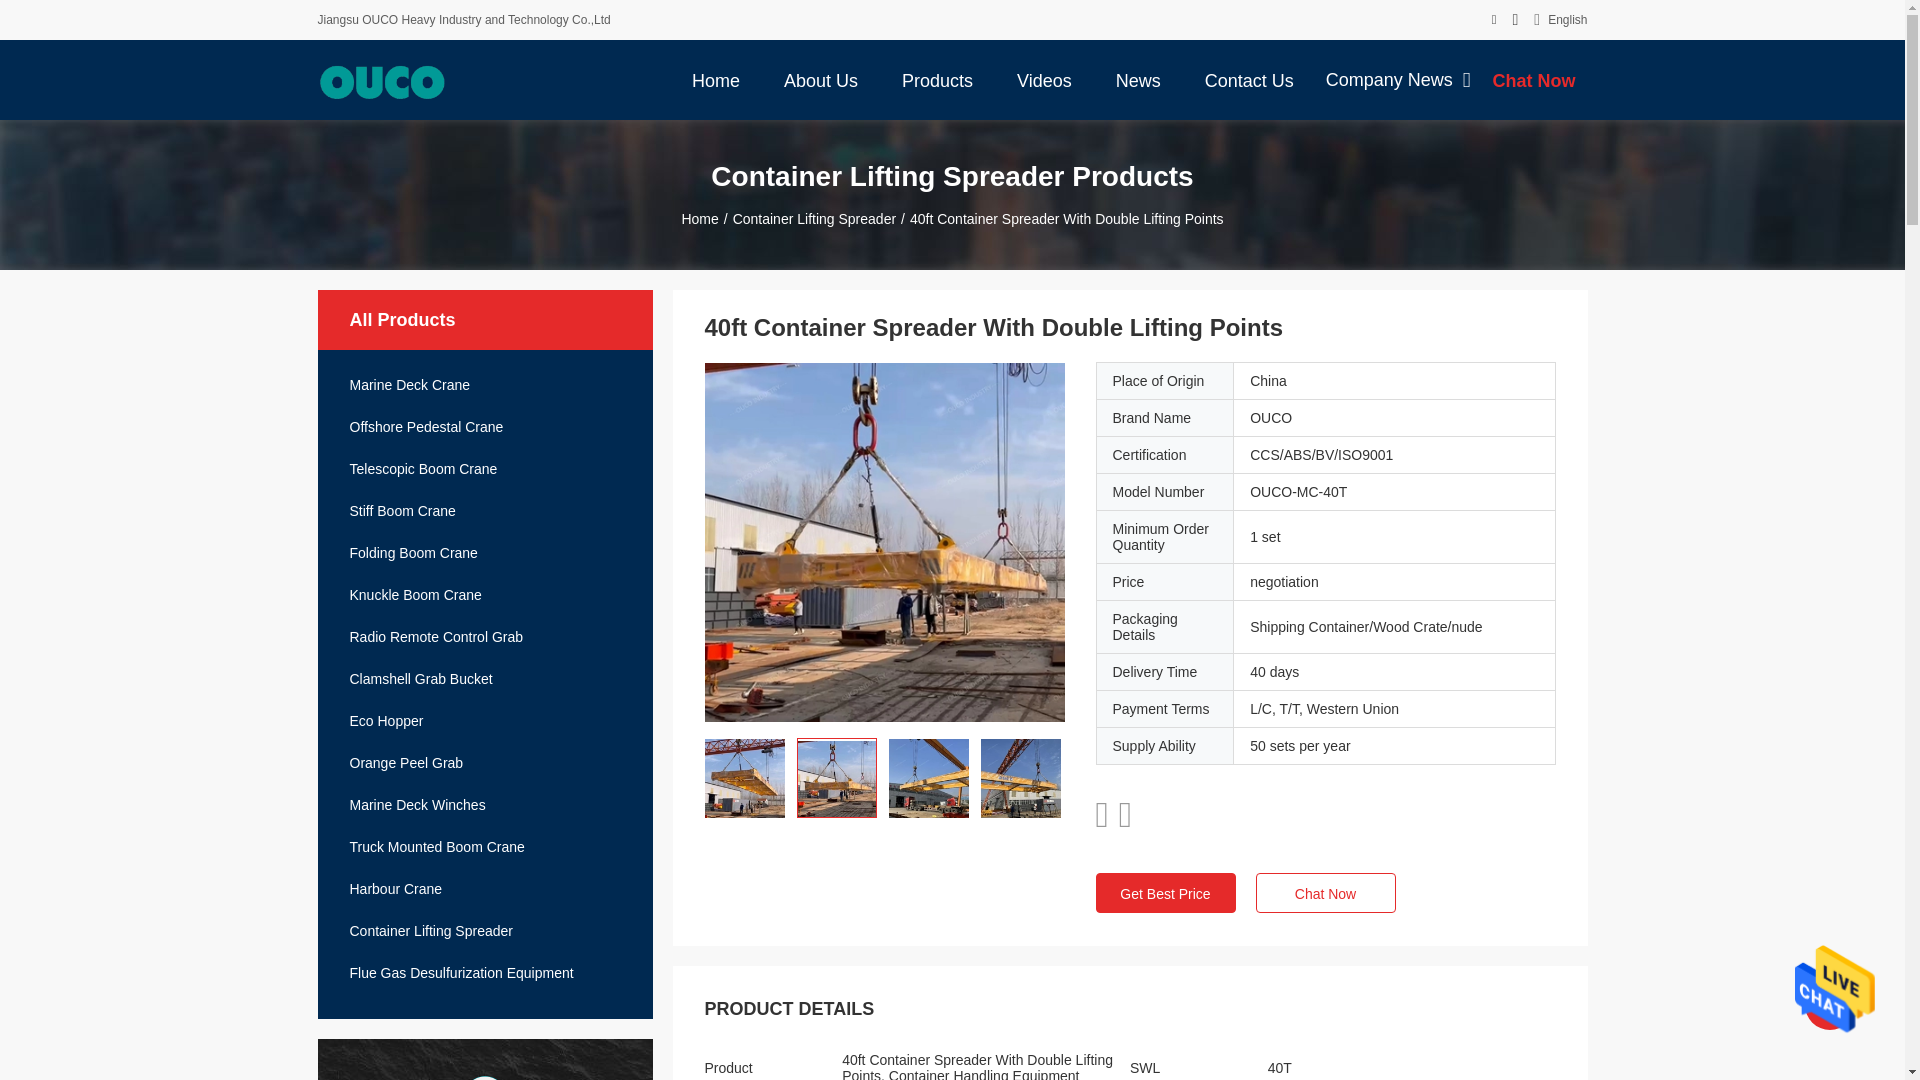  Describe the element at coordinates (716, 79) in the screenshot. I see `Home` at that location.